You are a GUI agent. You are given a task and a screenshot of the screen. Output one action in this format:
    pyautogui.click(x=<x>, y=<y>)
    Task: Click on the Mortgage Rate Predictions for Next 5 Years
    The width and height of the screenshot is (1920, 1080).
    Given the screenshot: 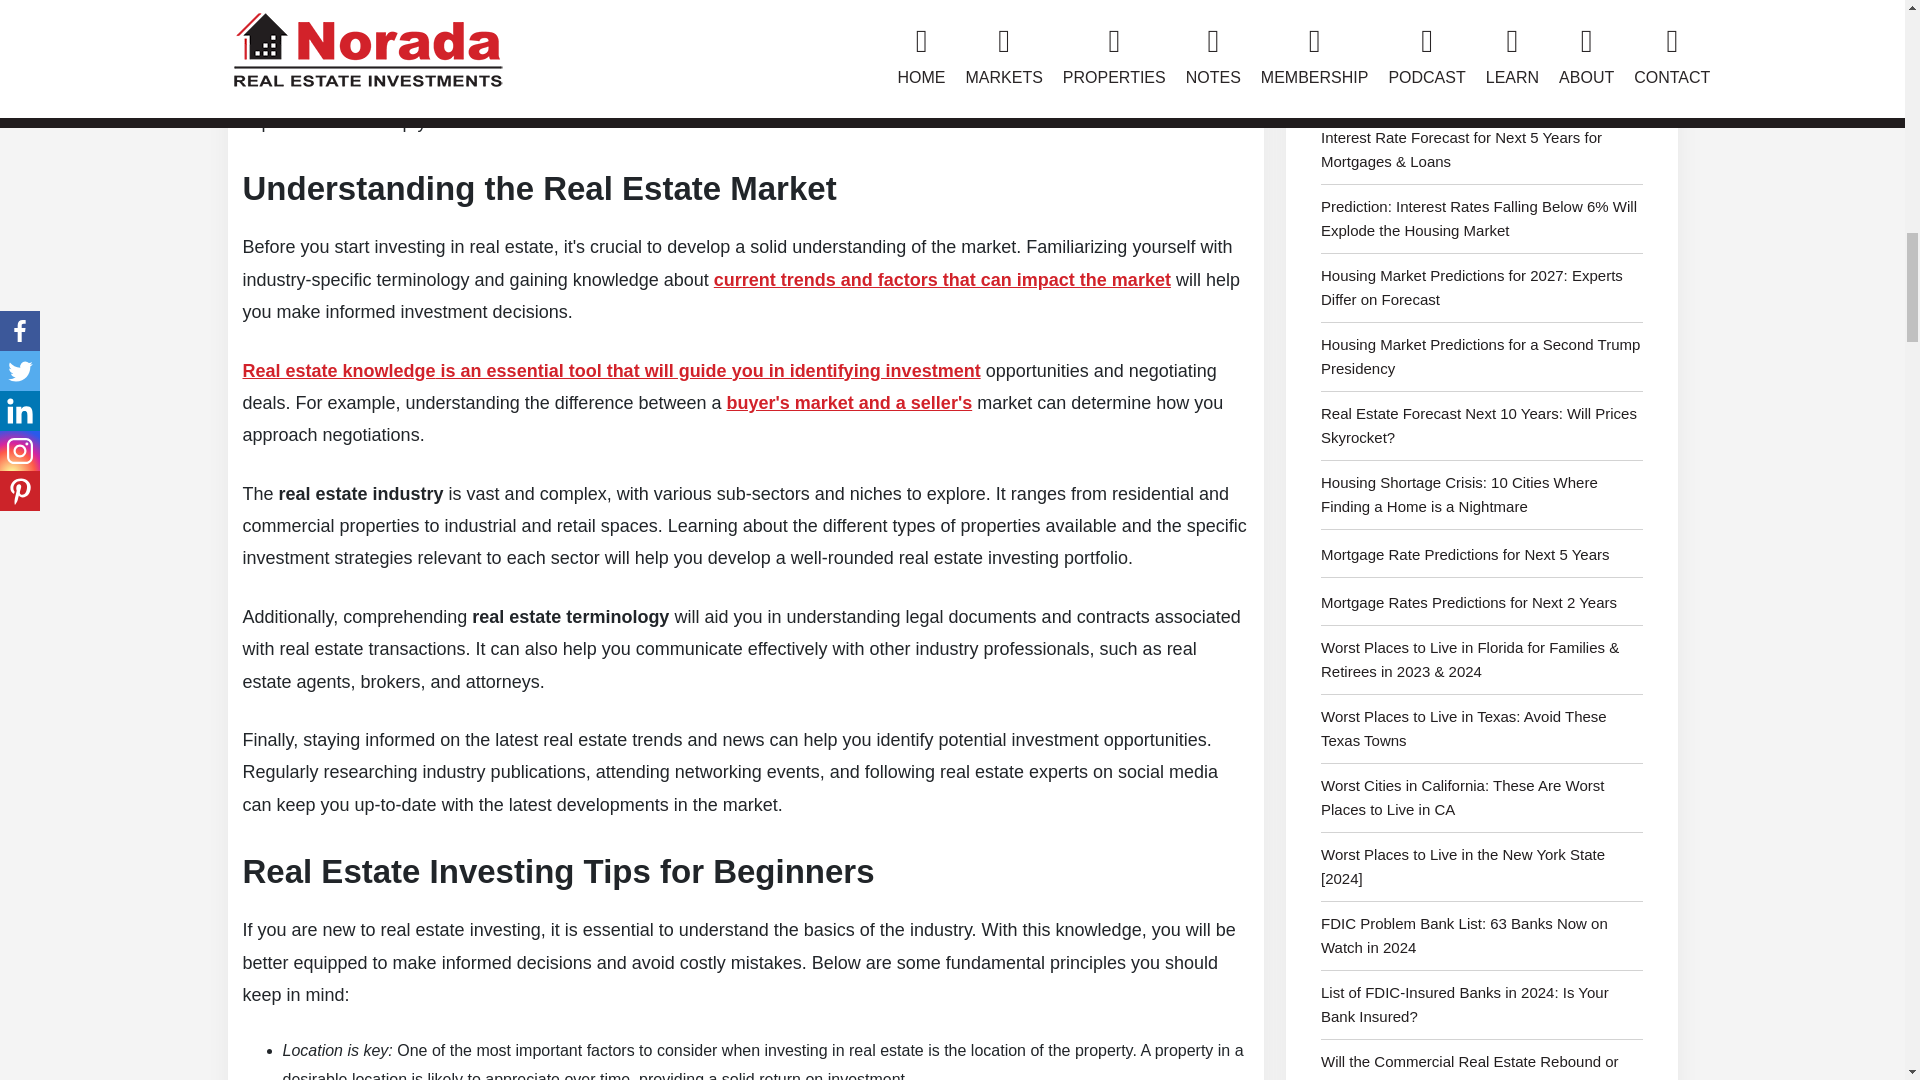 What is the action you would take?
    pyautogui.click(x=1482, y=560)
    